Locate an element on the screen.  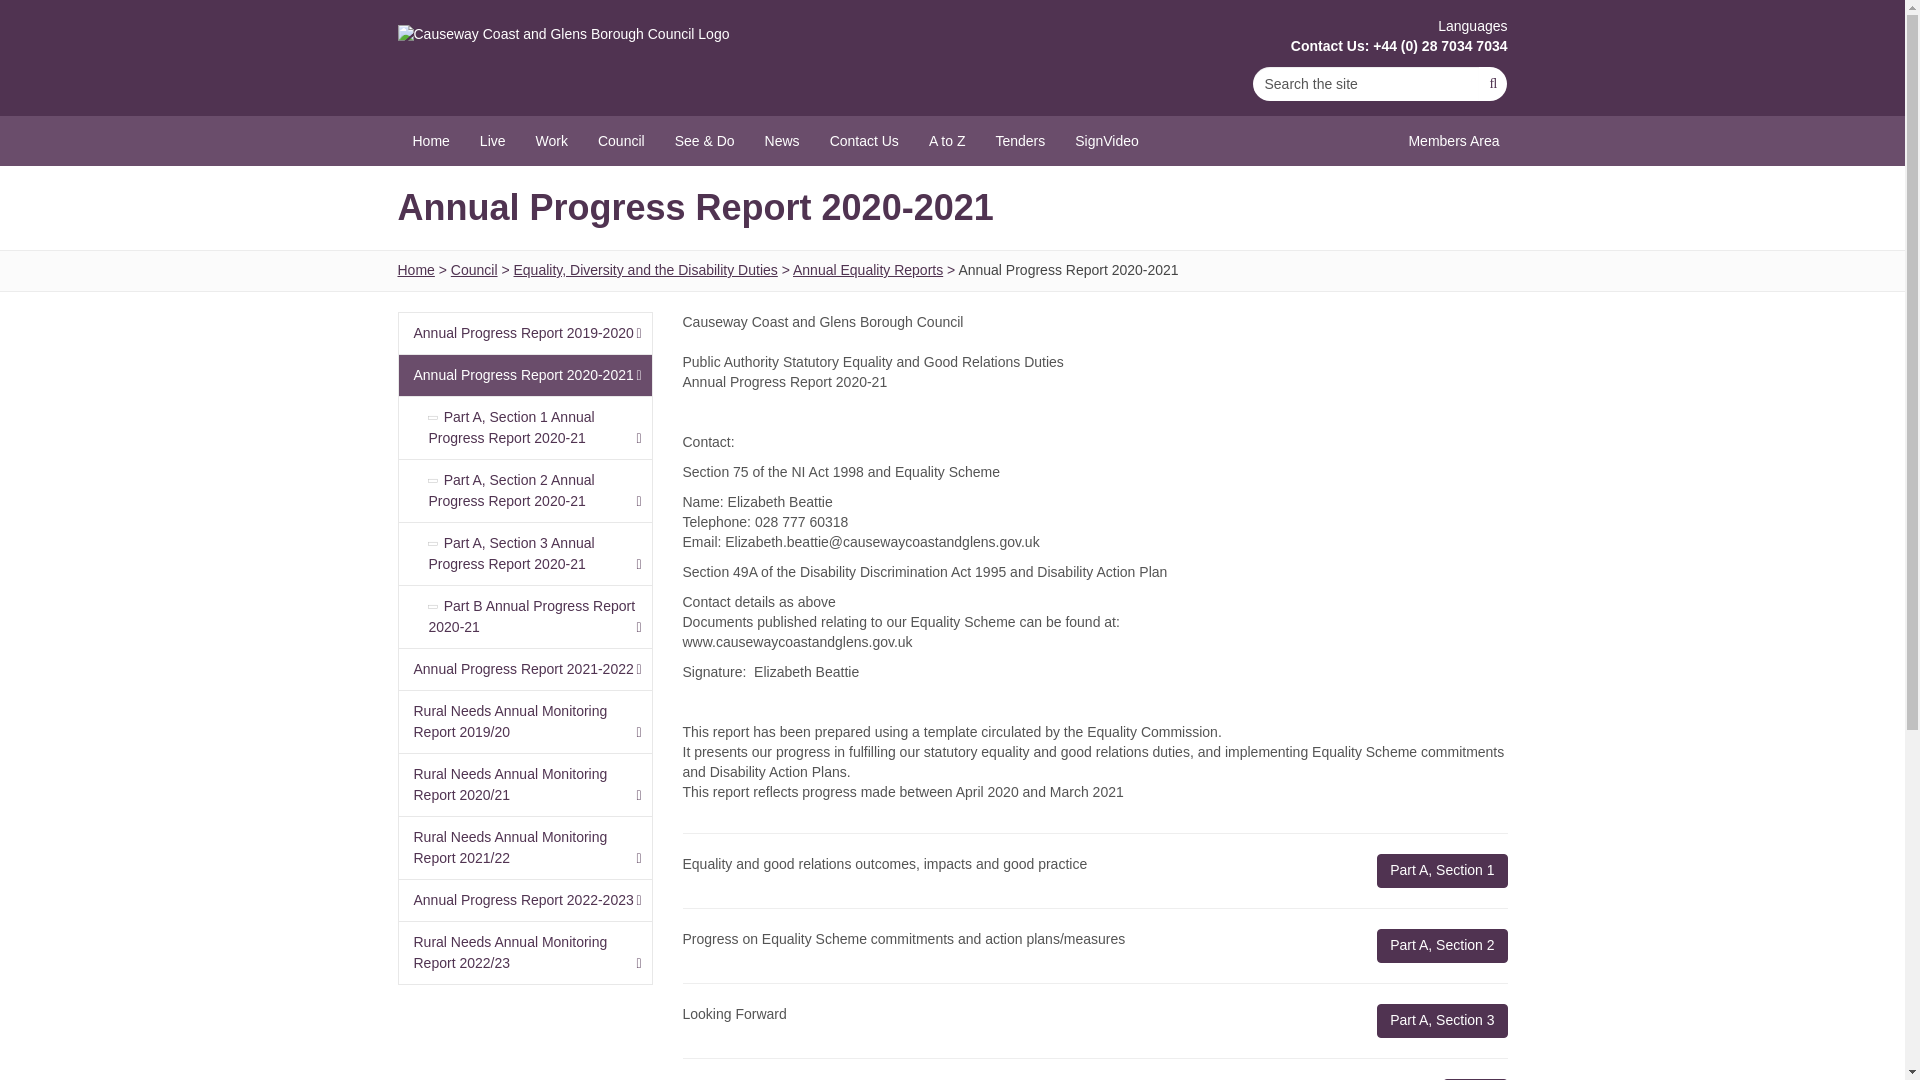
Part B is located at coordinates (1475, 1079).